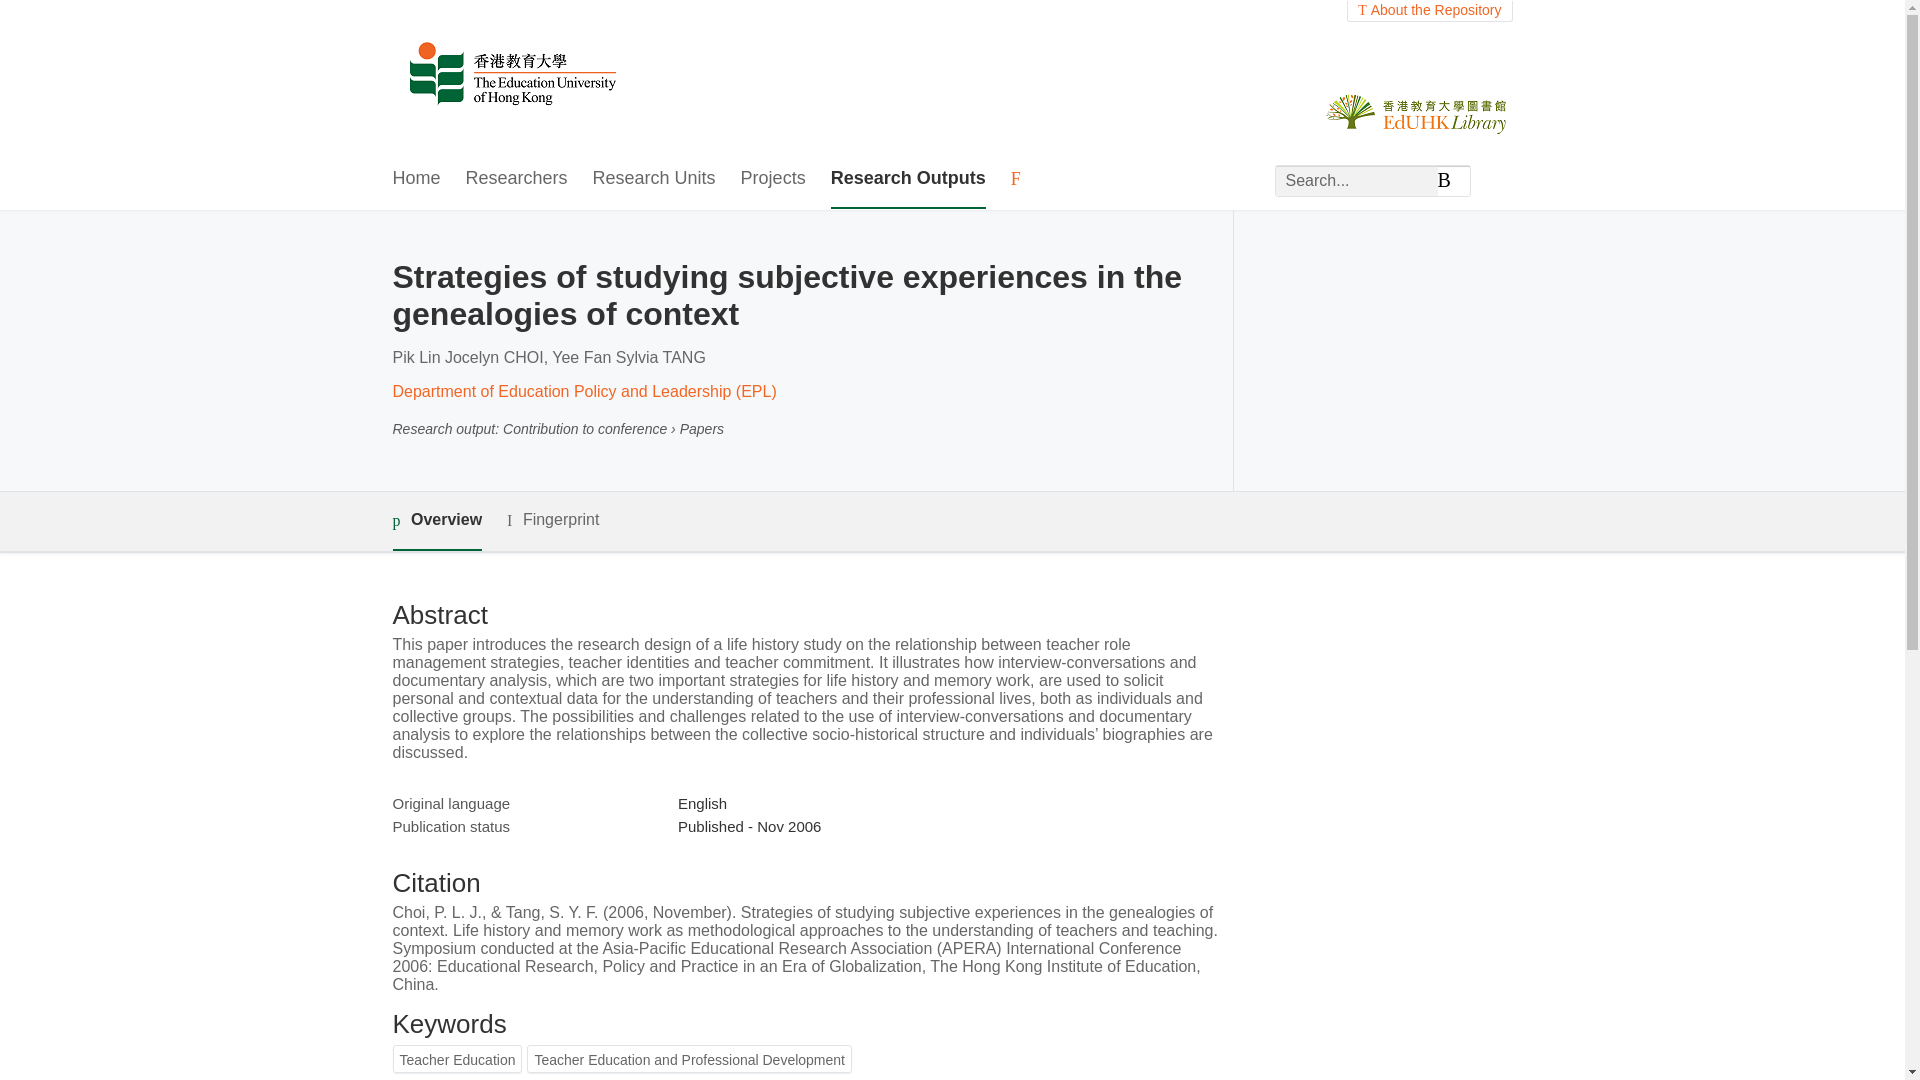 Image resolution: width=1920 pixels, height=1080 pixels. Describe the element at coordinates (436, 521) in the screenshot. I see `Overview` at that location.